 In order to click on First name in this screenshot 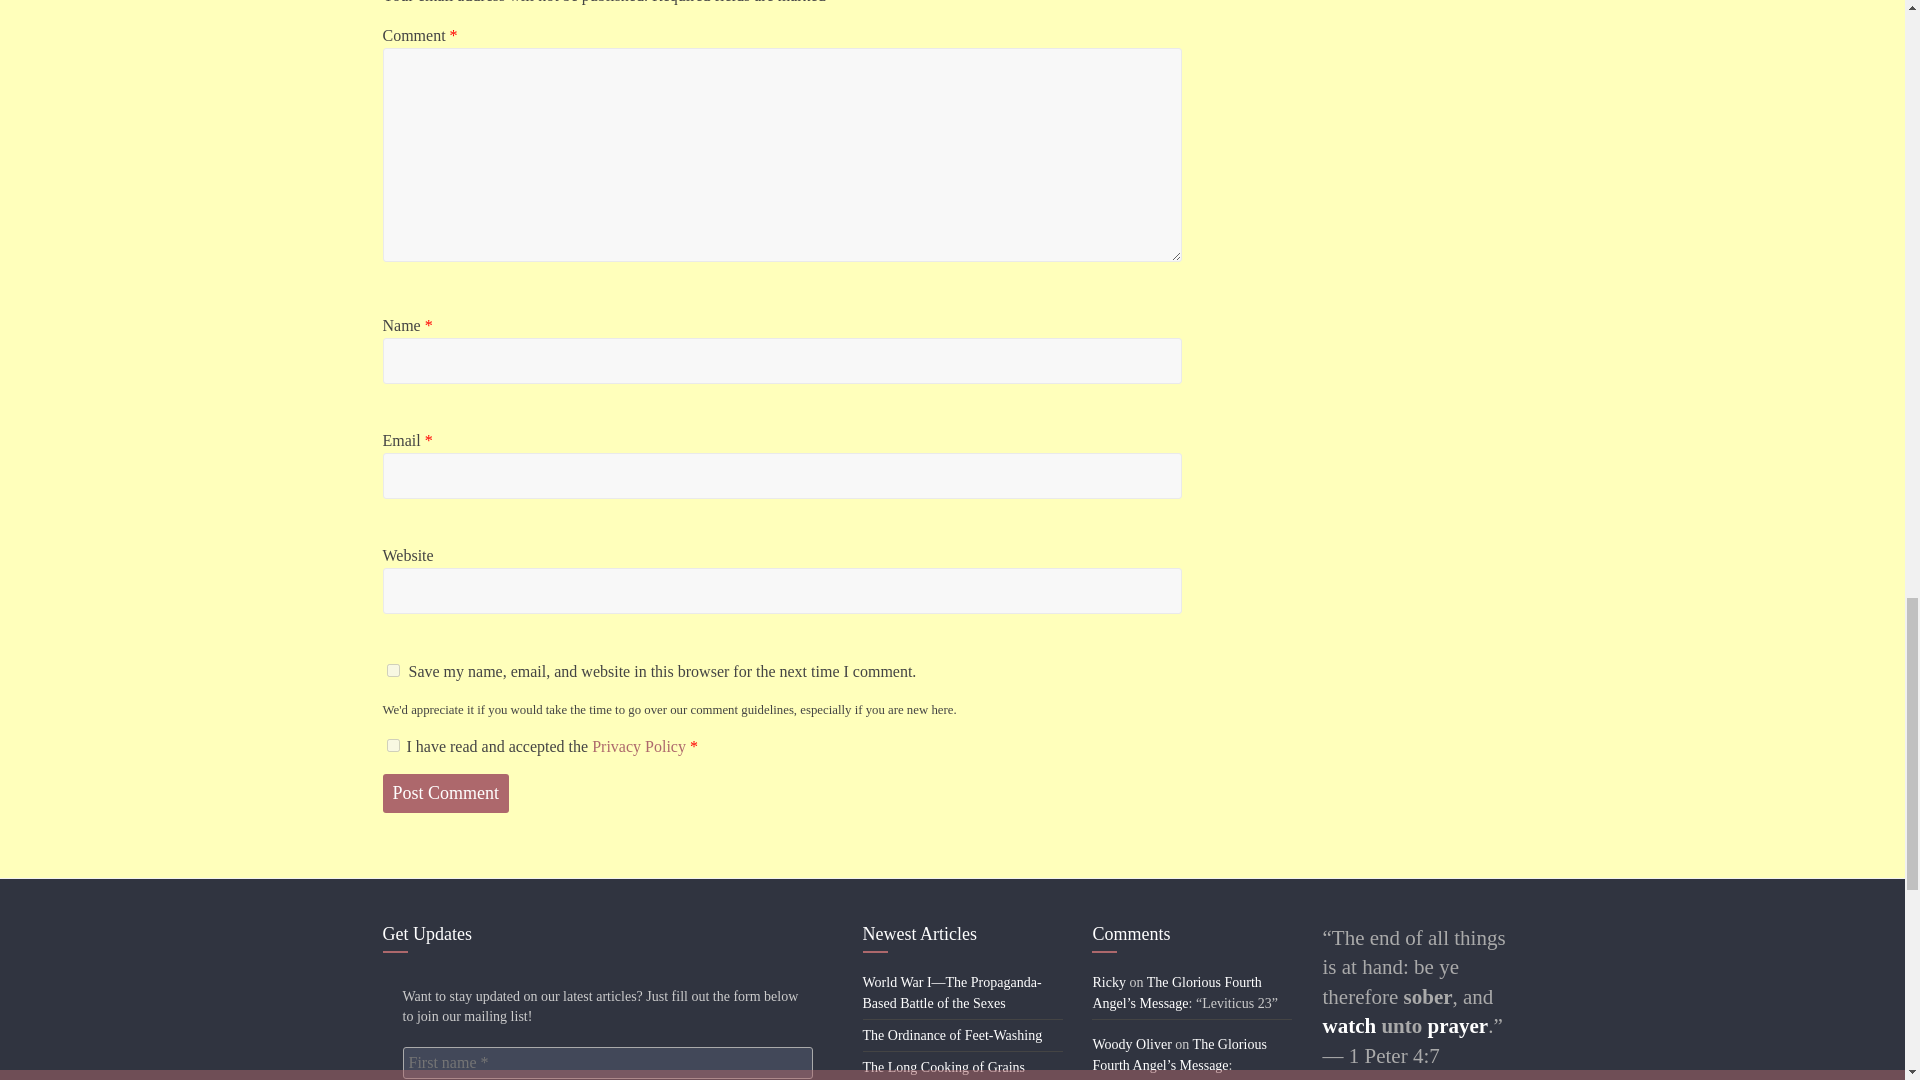, I will do `click(606, 1062)`.